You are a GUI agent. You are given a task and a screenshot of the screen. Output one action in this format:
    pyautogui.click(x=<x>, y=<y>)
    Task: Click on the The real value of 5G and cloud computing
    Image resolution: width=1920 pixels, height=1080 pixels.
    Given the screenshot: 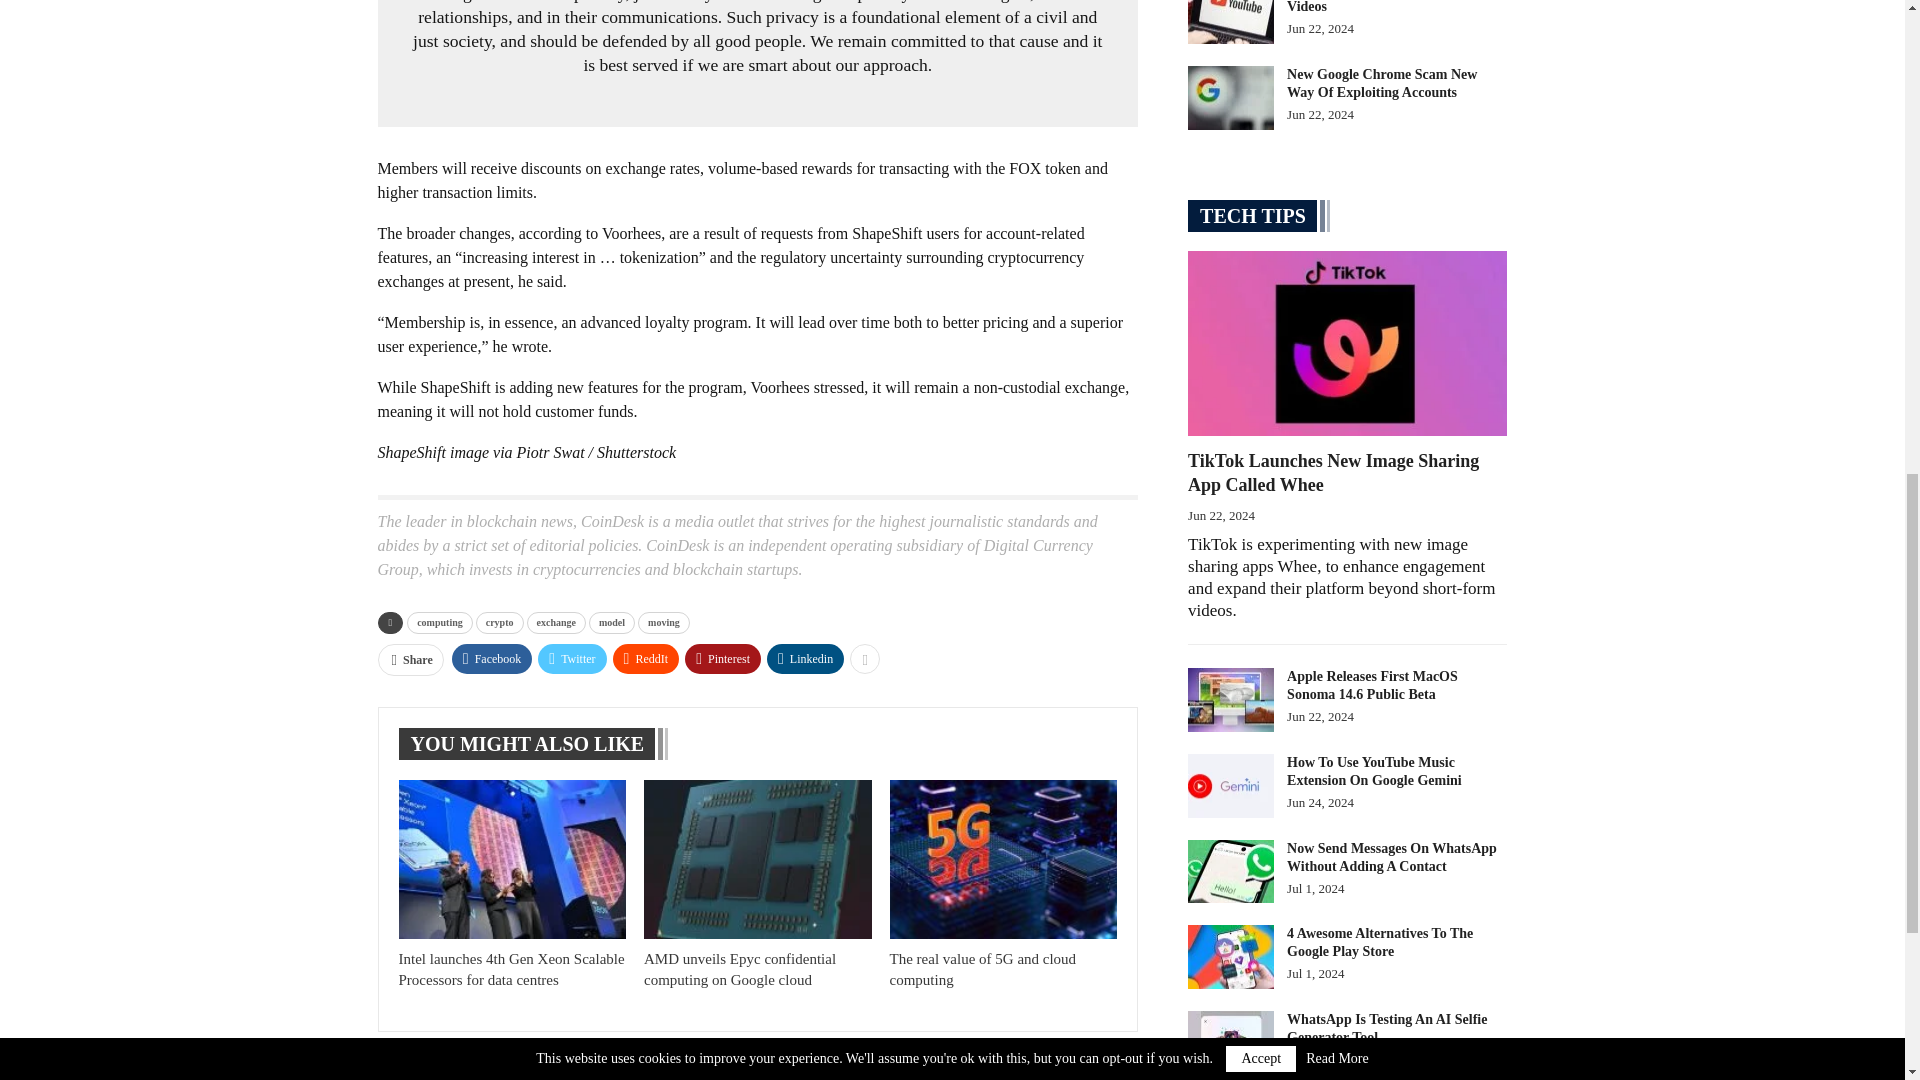 What is the action you would take?
    pyautogui.click(x=1004, y=858)
    